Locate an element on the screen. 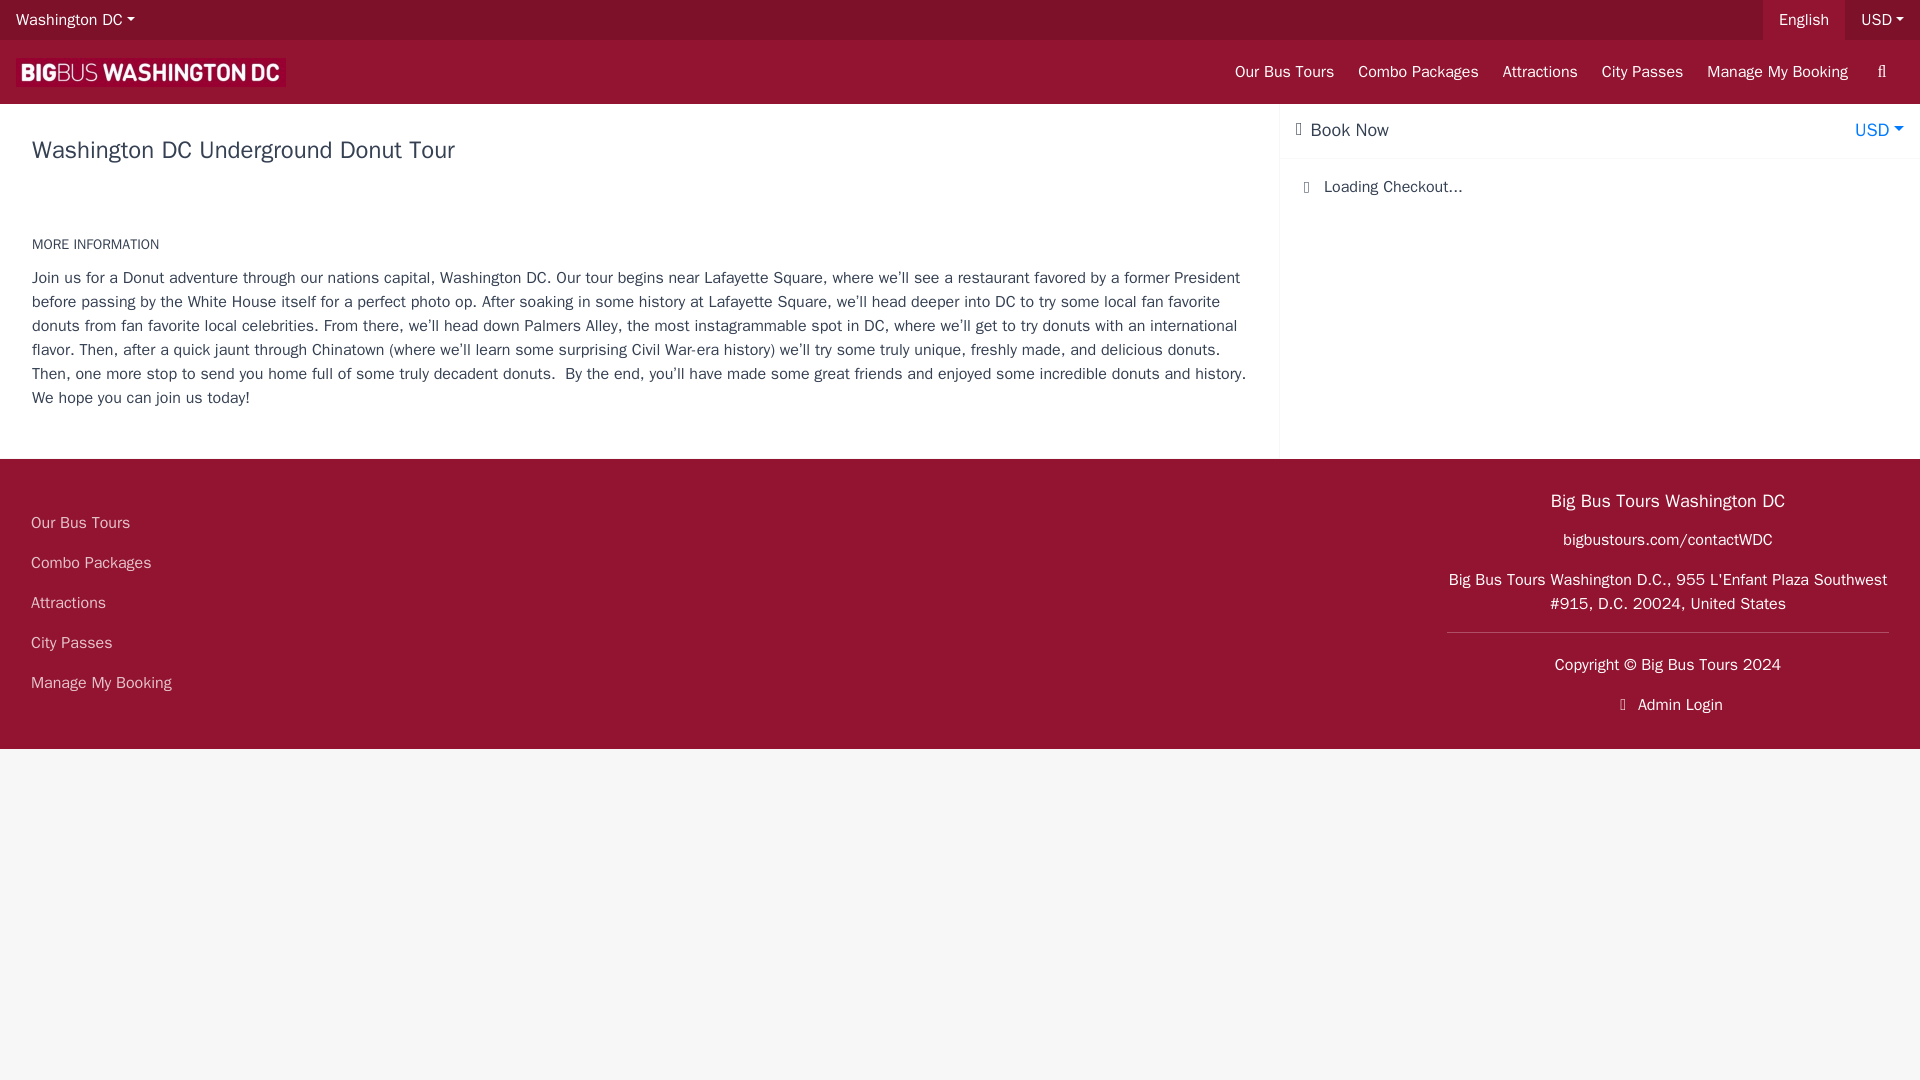 The height and width of the screenshot is (1080, 1920). Washington DC is located at coordinates (76, 20).